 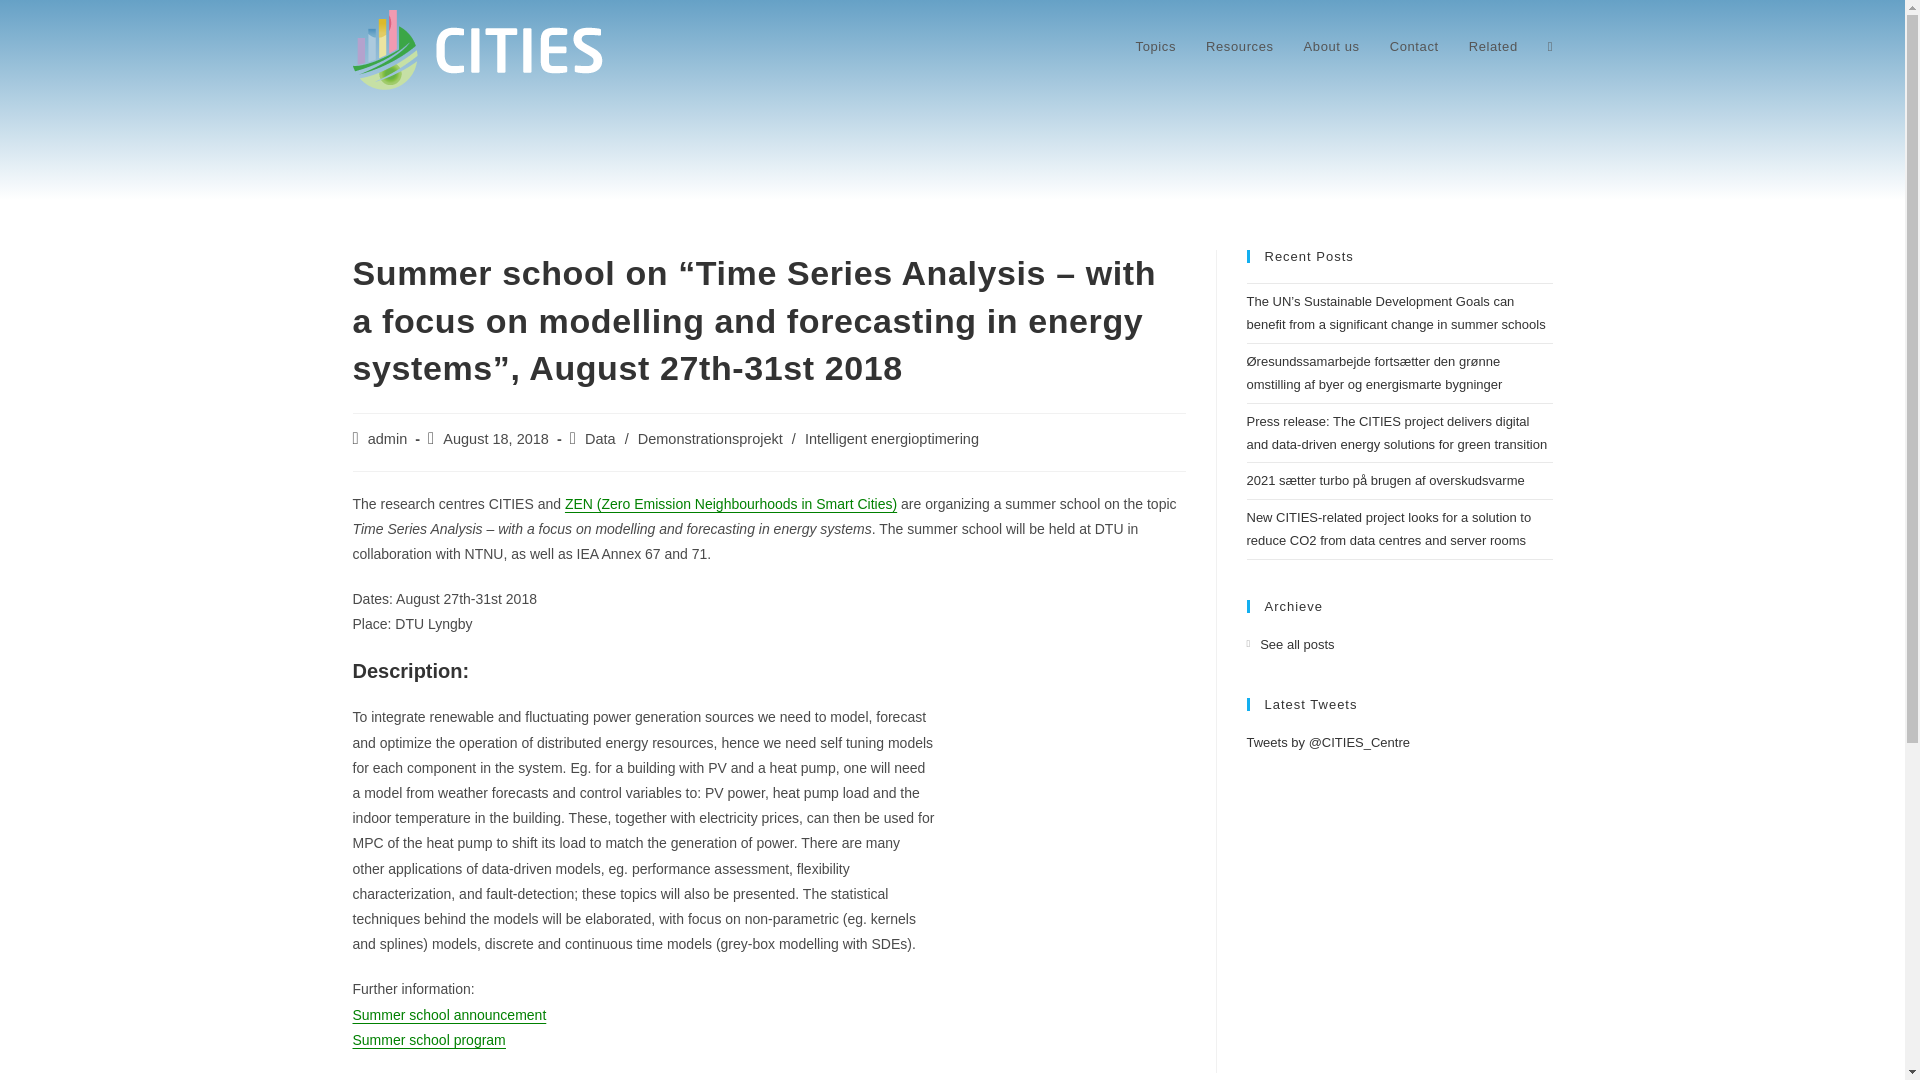 What do you see at coordinates (388, 438) in the screenshot?
I see `admin` at bounding box center [388, 438].